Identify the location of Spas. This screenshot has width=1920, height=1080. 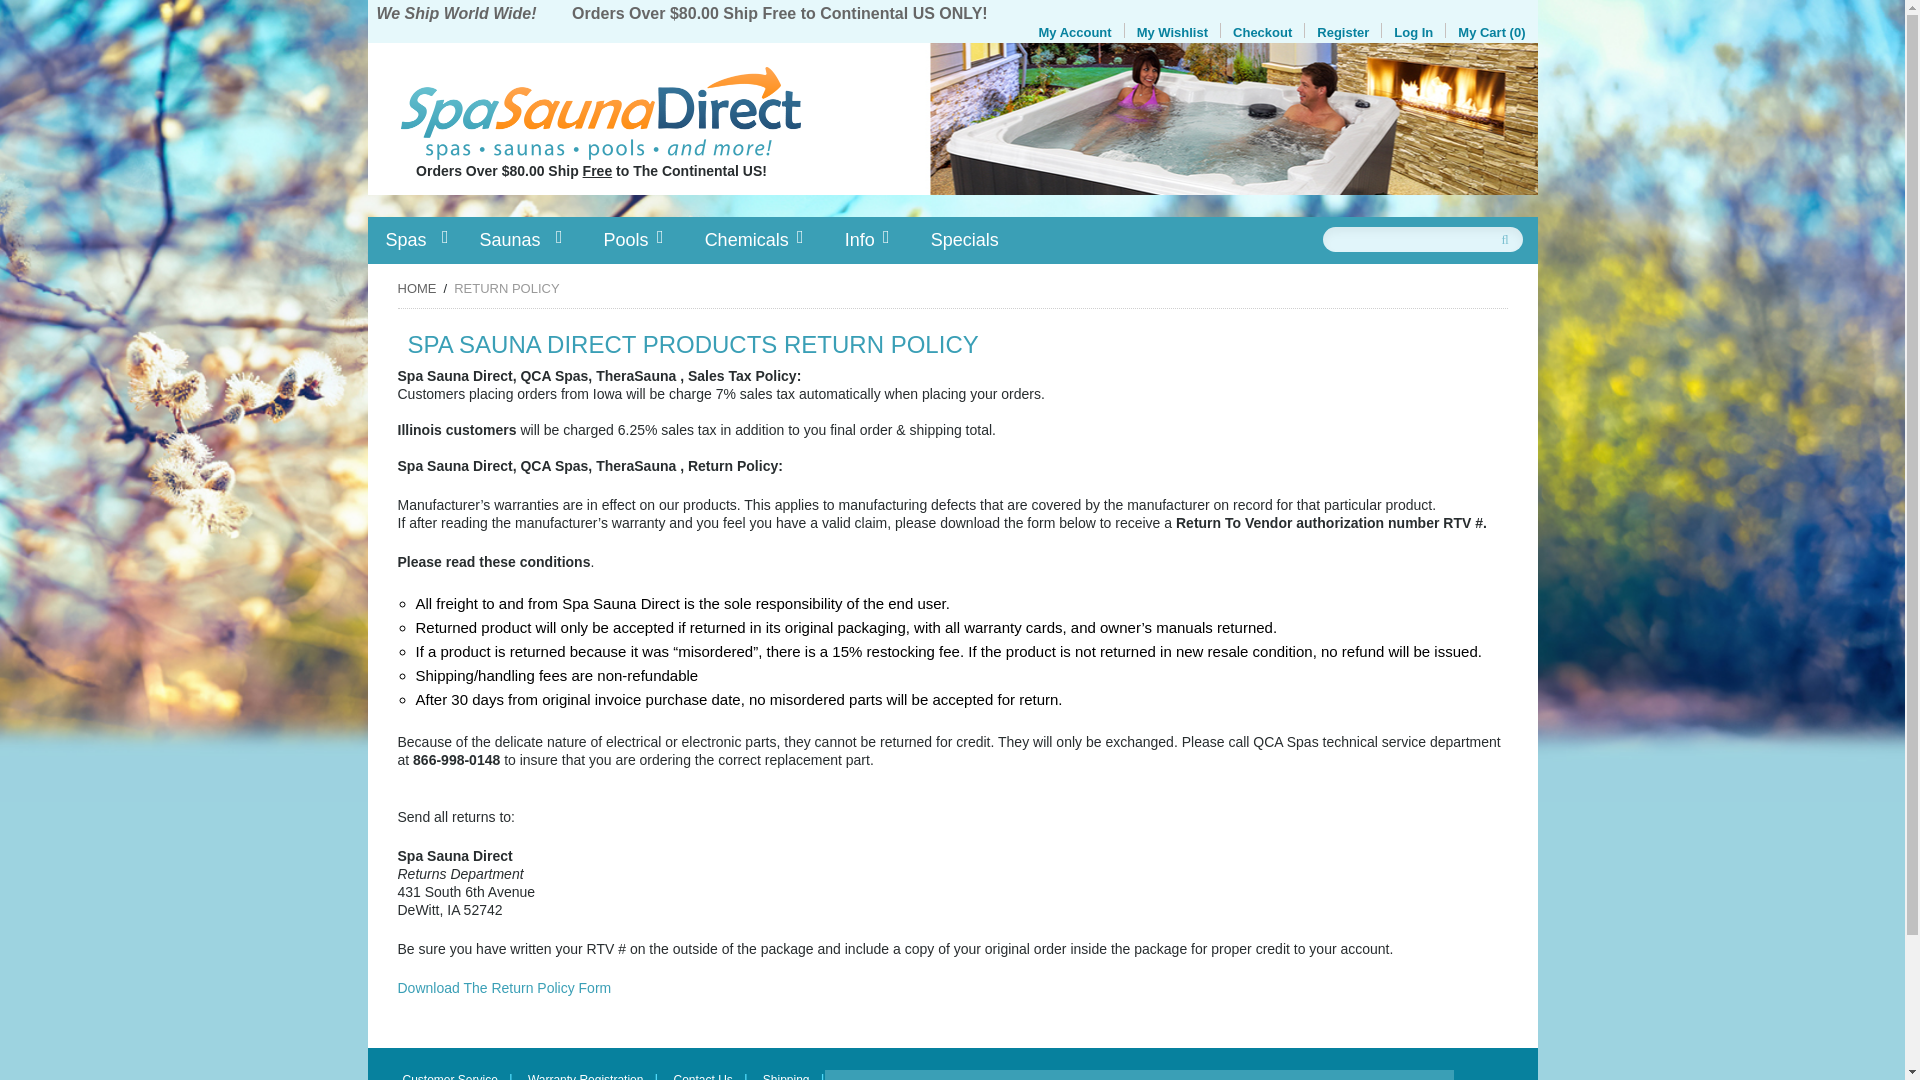
(415, 240).